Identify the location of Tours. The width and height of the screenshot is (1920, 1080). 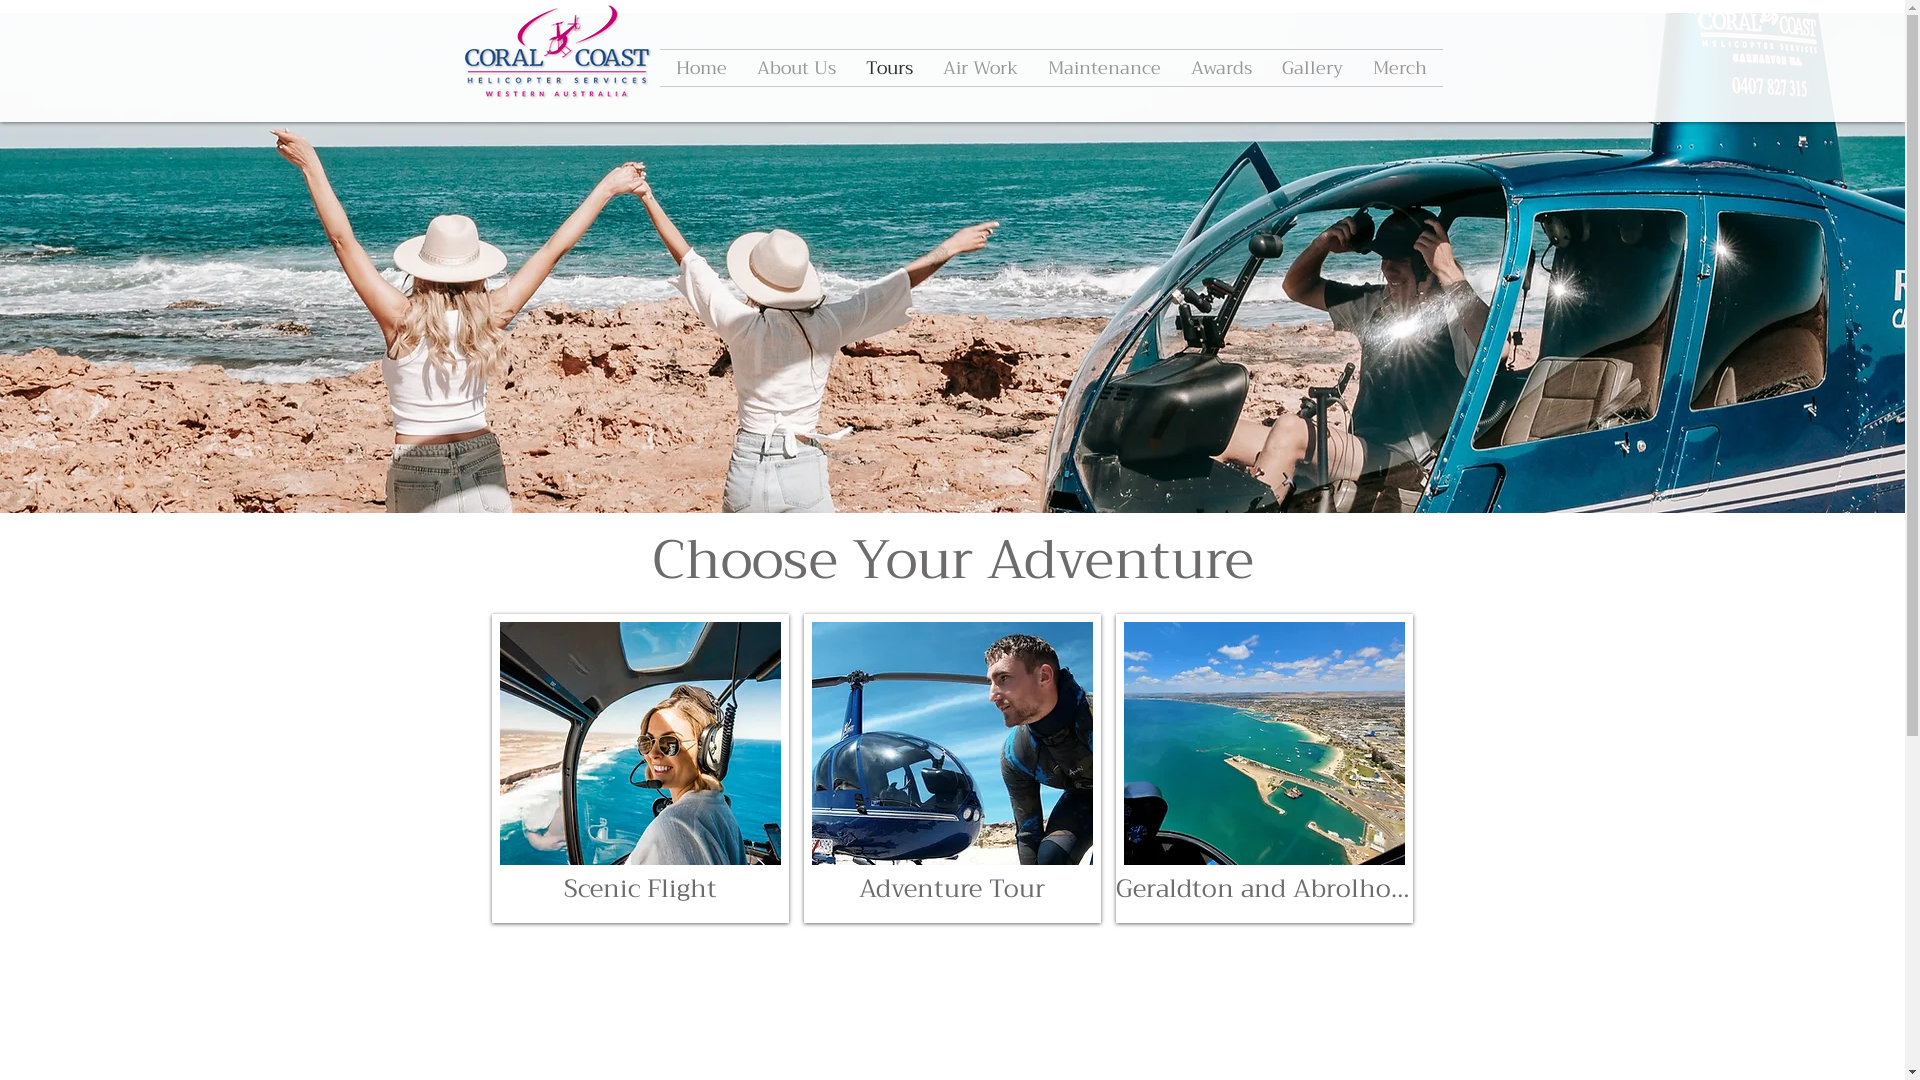
(888, 68).